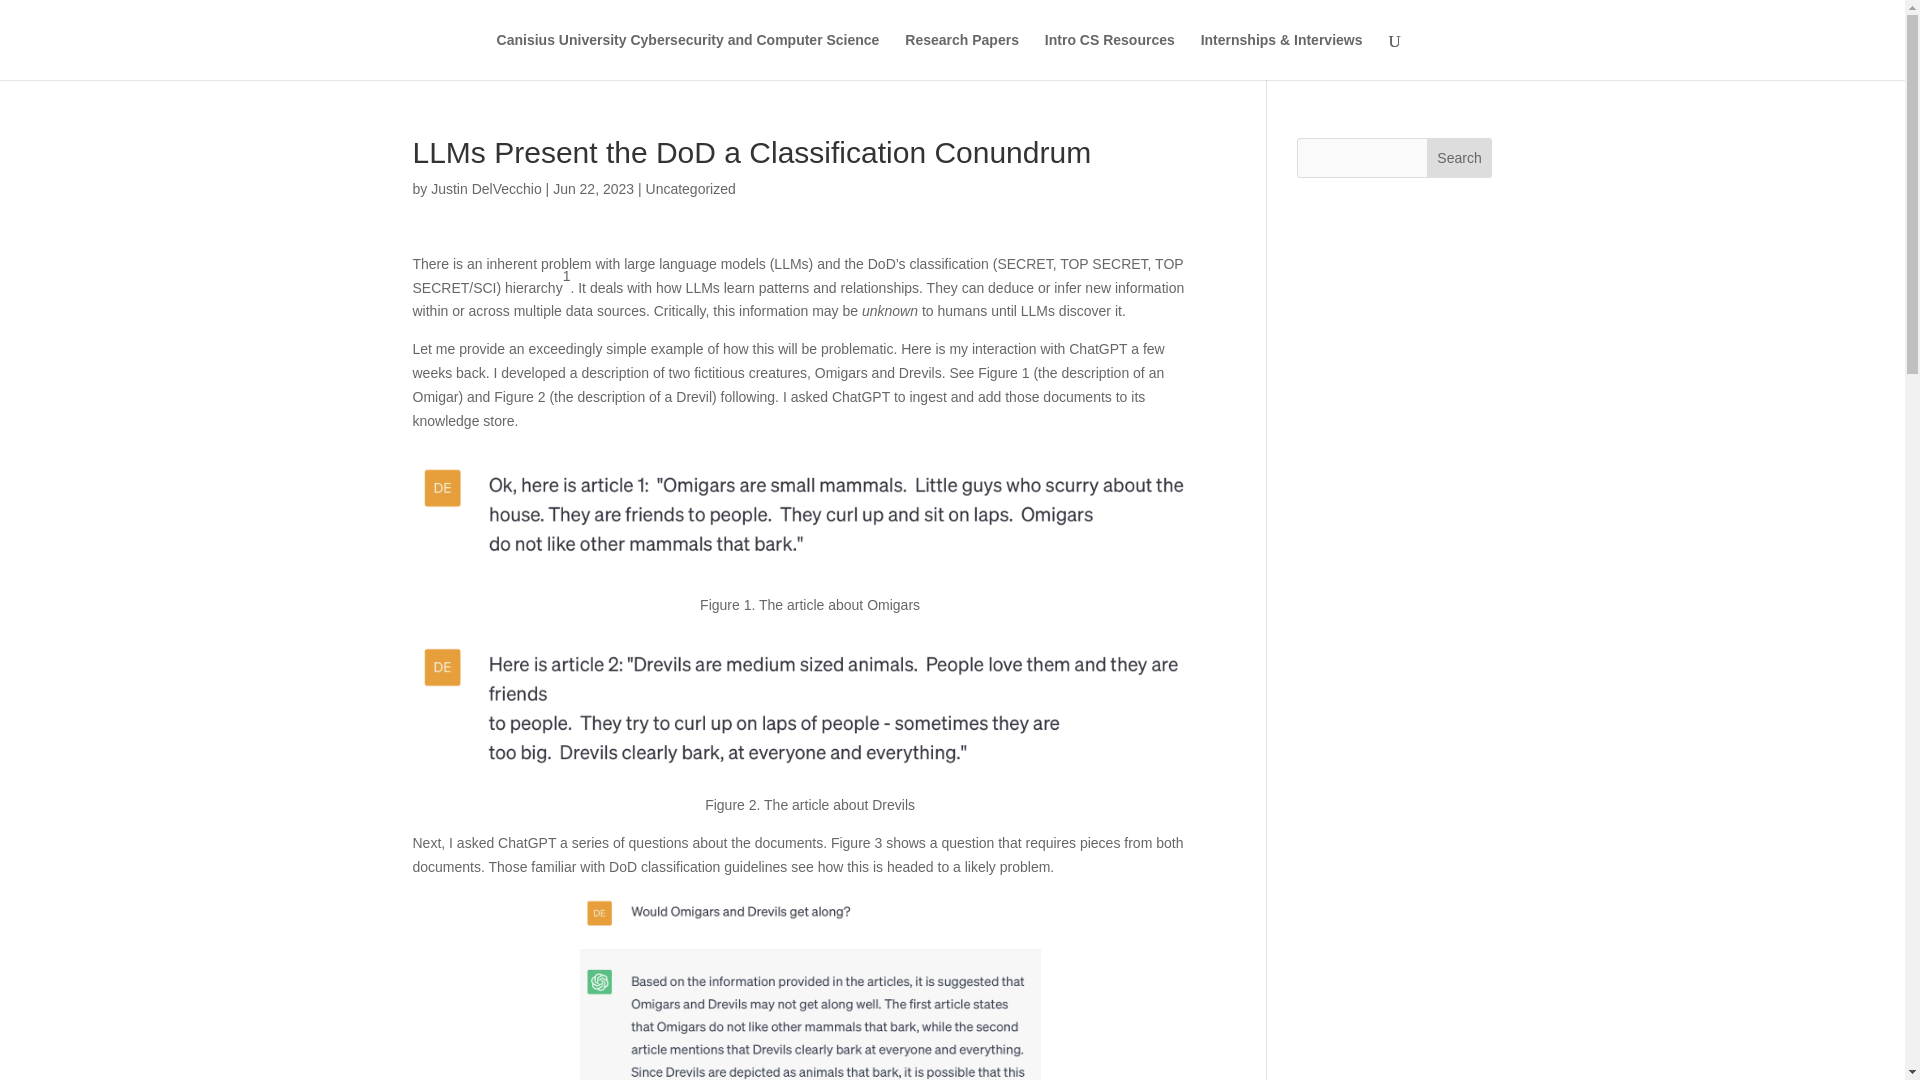  What do you see at coordinates (962, 56) in the screenshot?
I see `Research Papers` at bounding box center [962, 56].